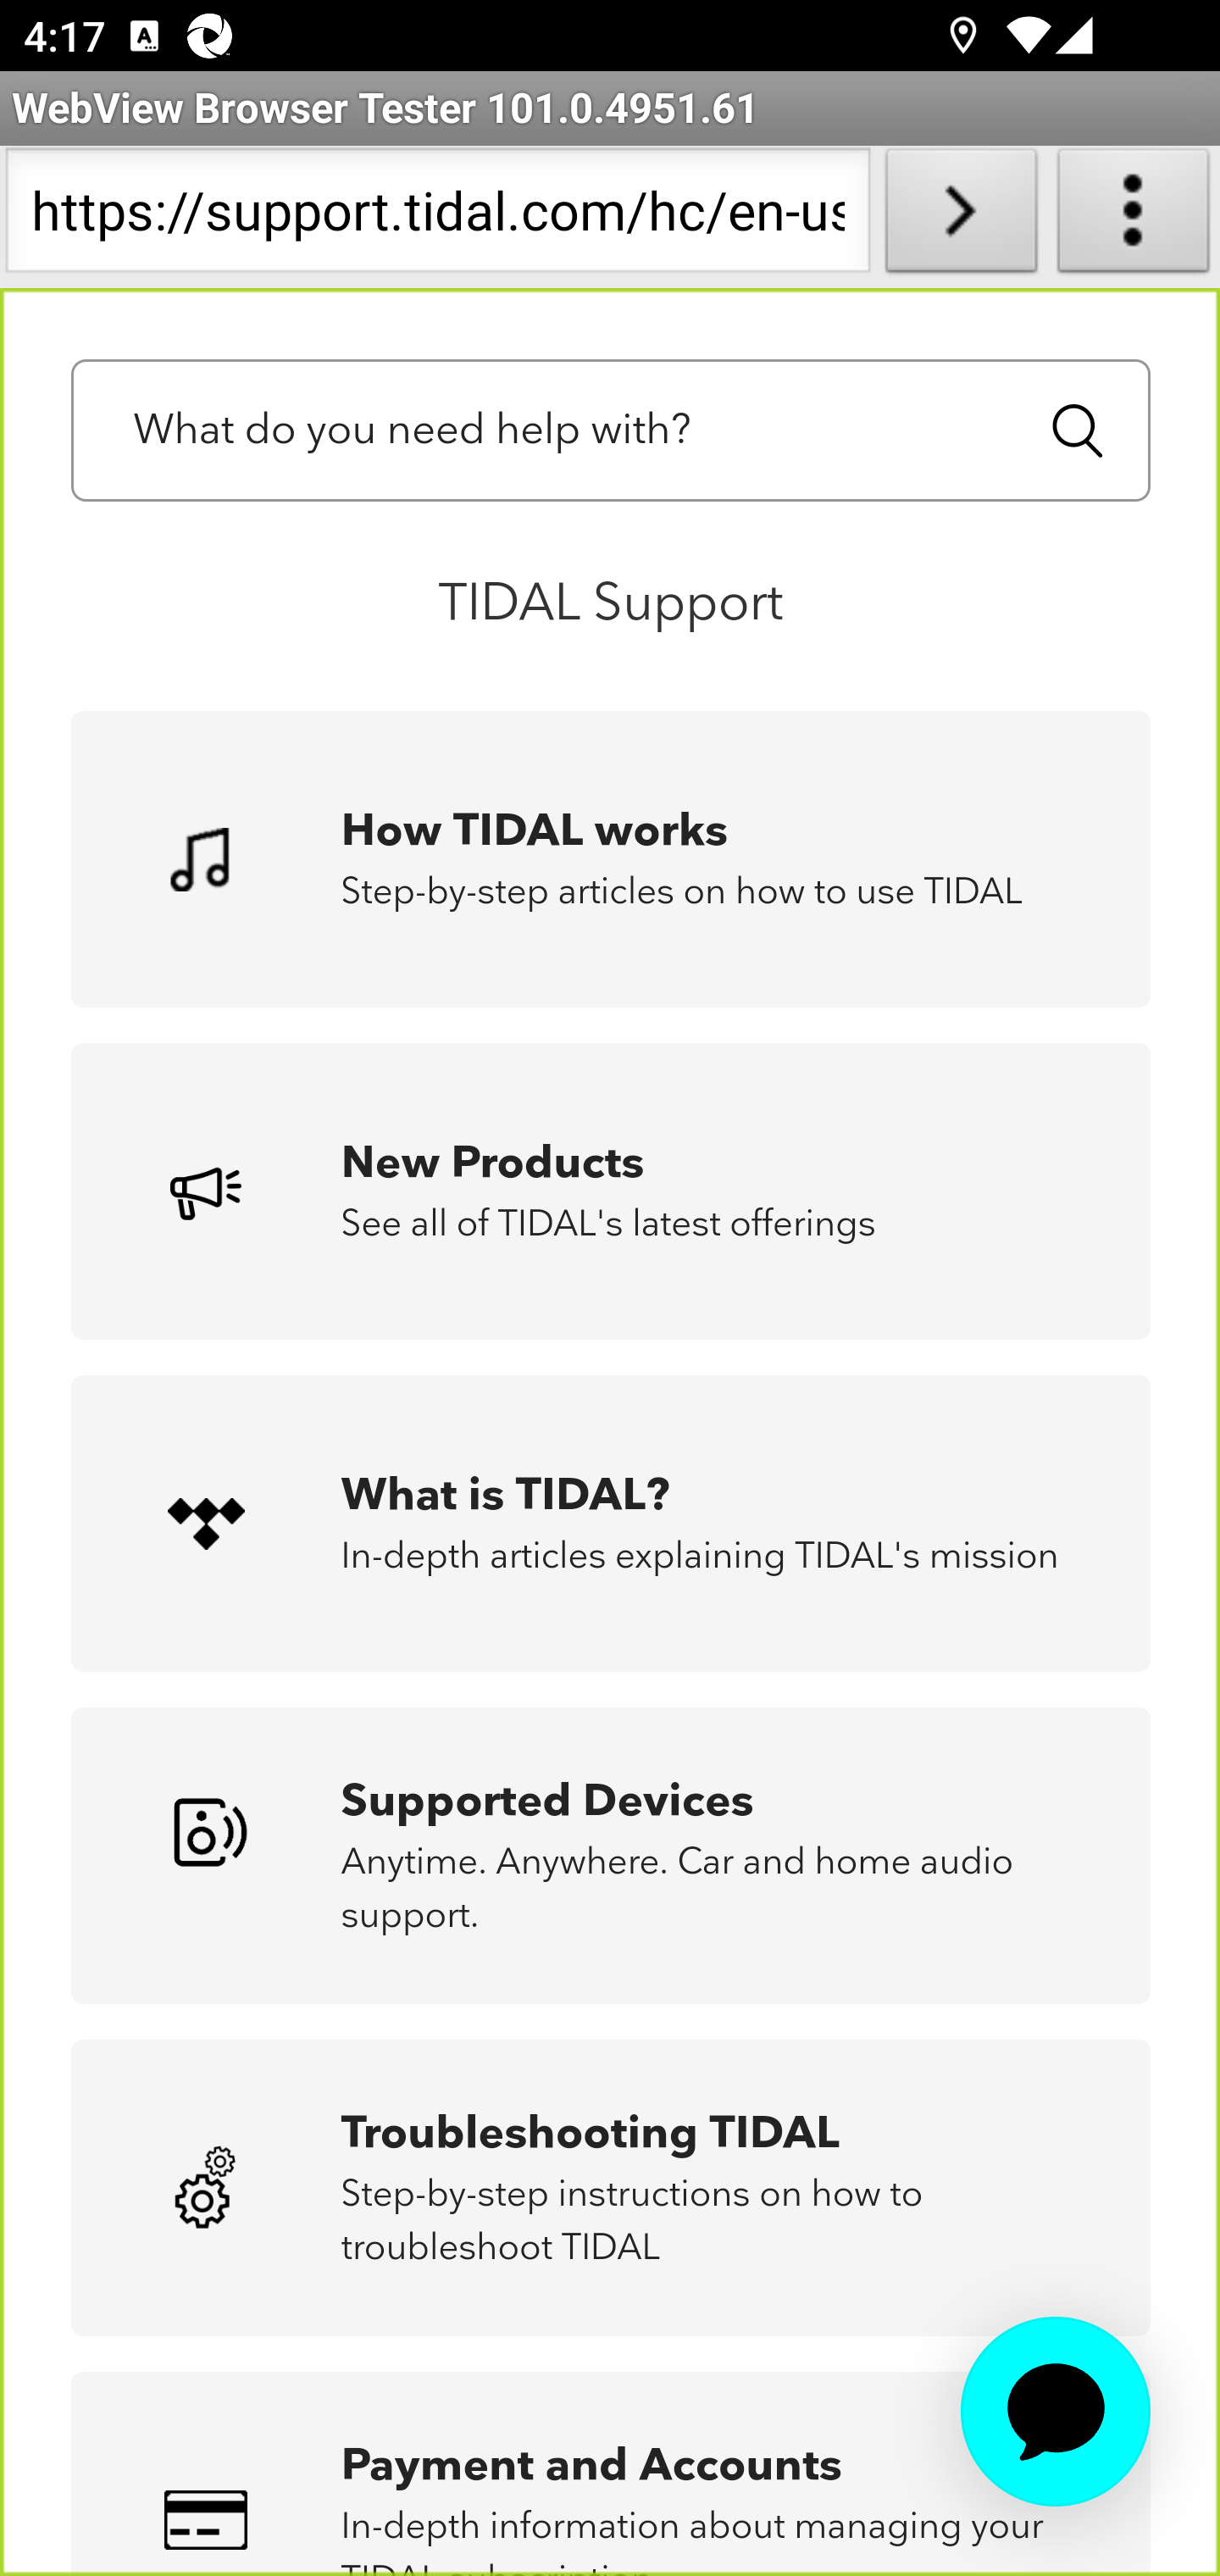  Describe the element at coordinates (437, 217) in the screenshot. I see `https://support.tidal.com/hc/en-us` at that location.